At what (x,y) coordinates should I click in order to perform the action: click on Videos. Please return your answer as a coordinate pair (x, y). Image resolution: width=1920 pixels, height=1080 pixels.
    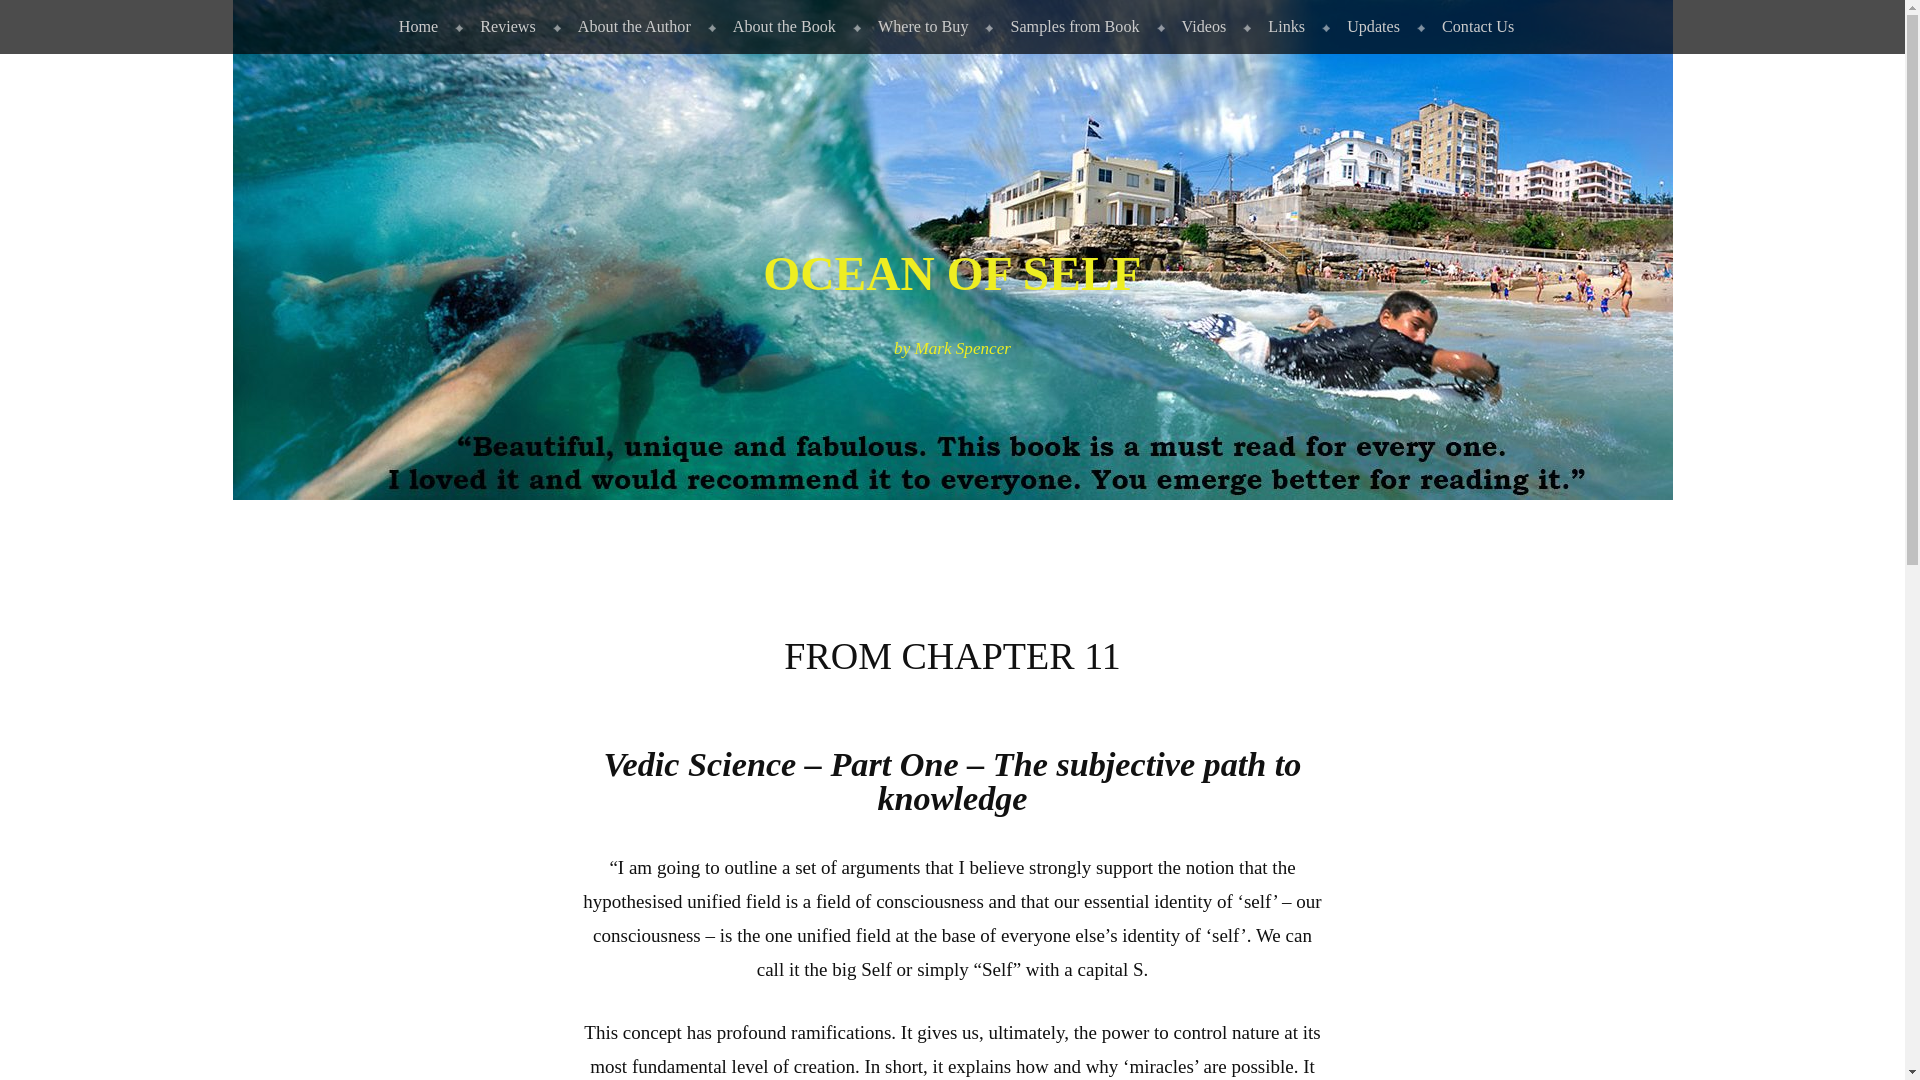
    Looking at the image, I should click on (1200, 27).